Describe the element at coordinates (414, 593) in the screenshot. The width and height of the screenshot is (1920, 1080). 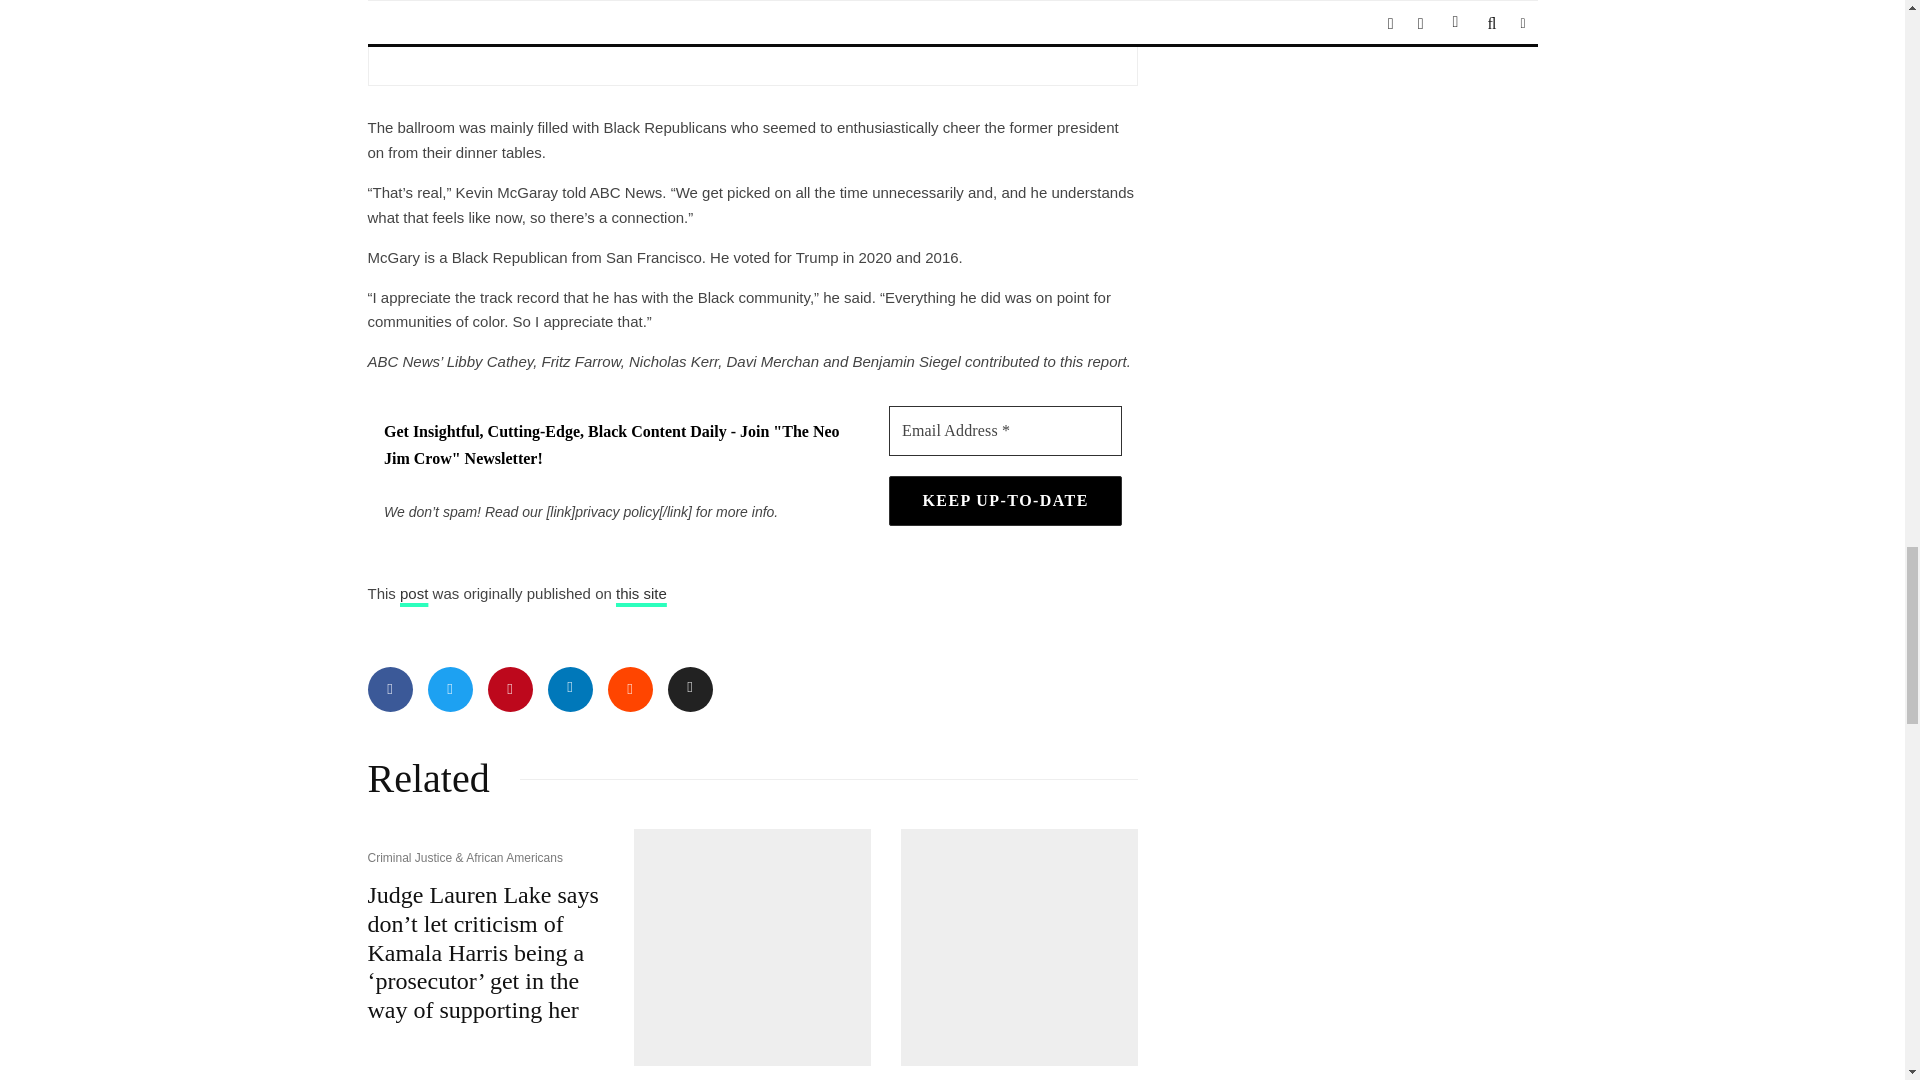
I see `post` at that location.